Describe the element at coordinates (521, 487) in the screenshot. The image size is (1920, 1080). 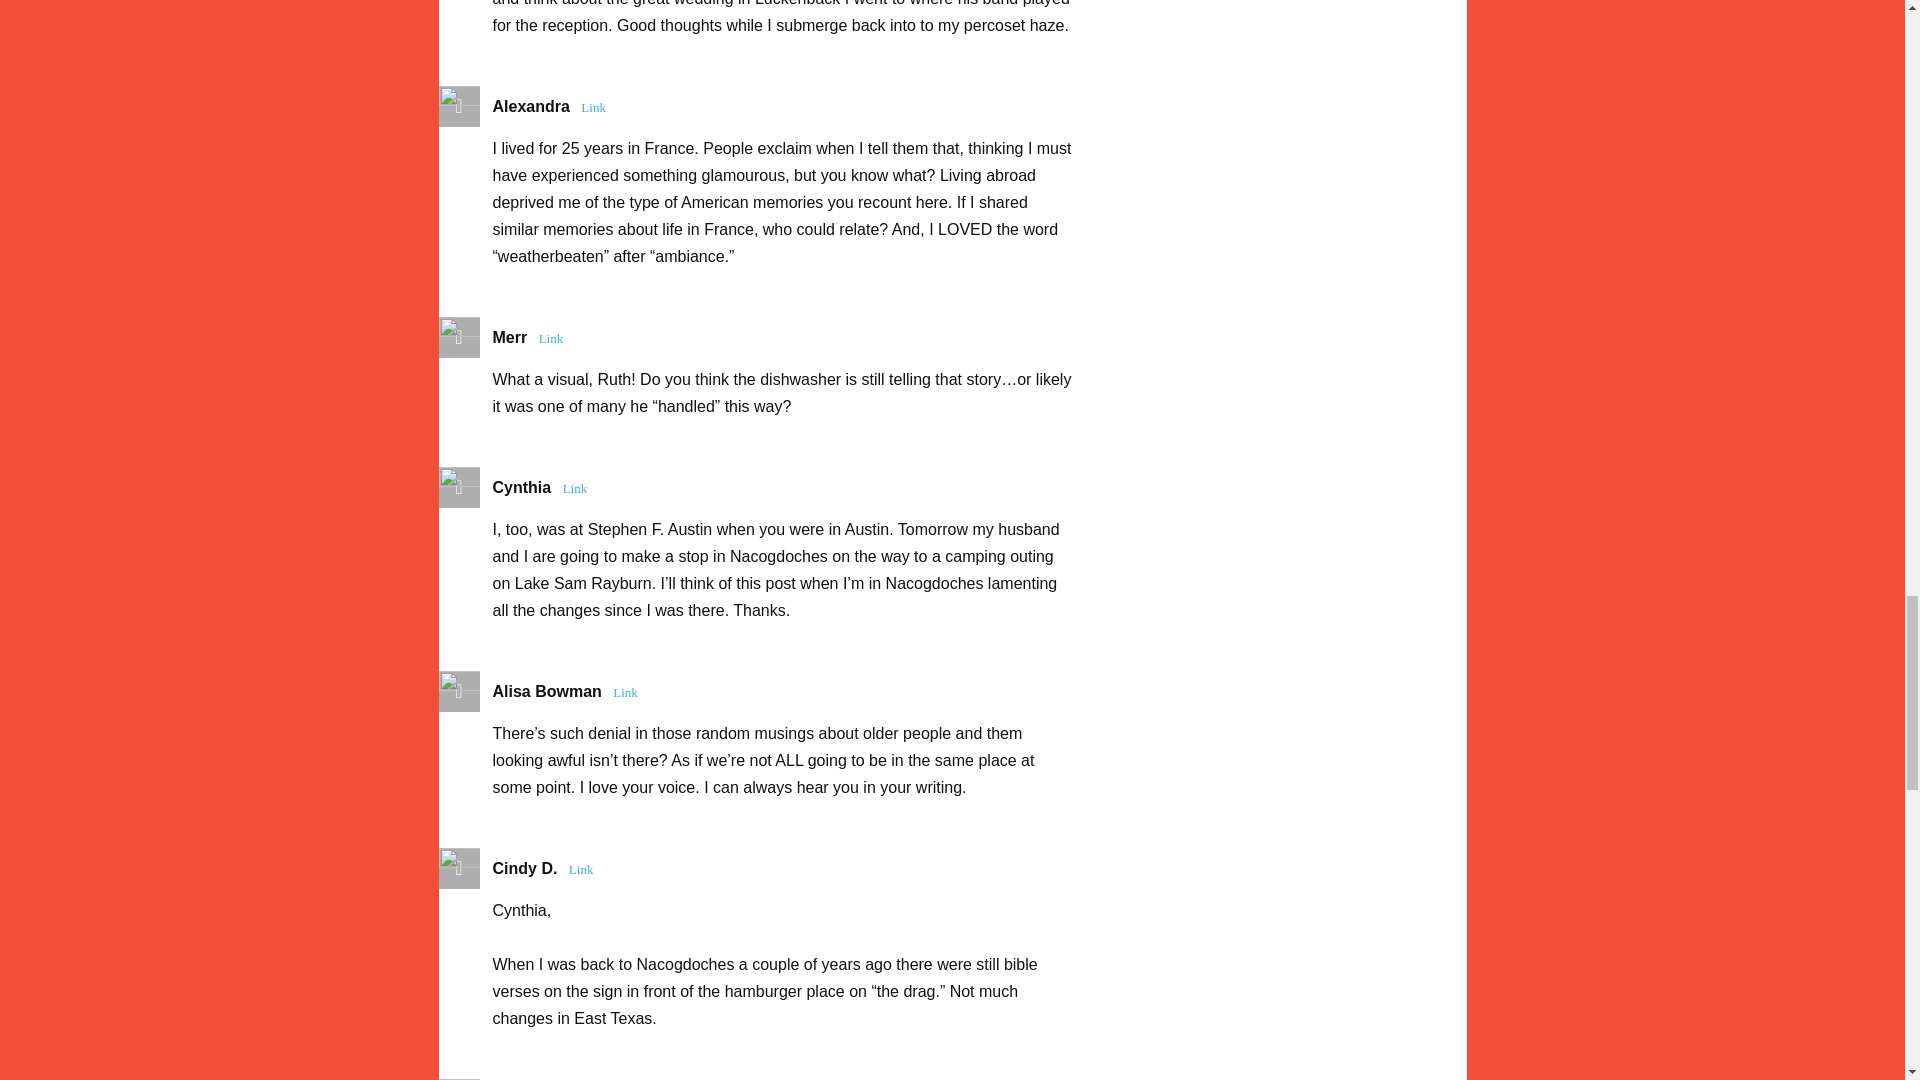
I see `Cynthia` at that location.